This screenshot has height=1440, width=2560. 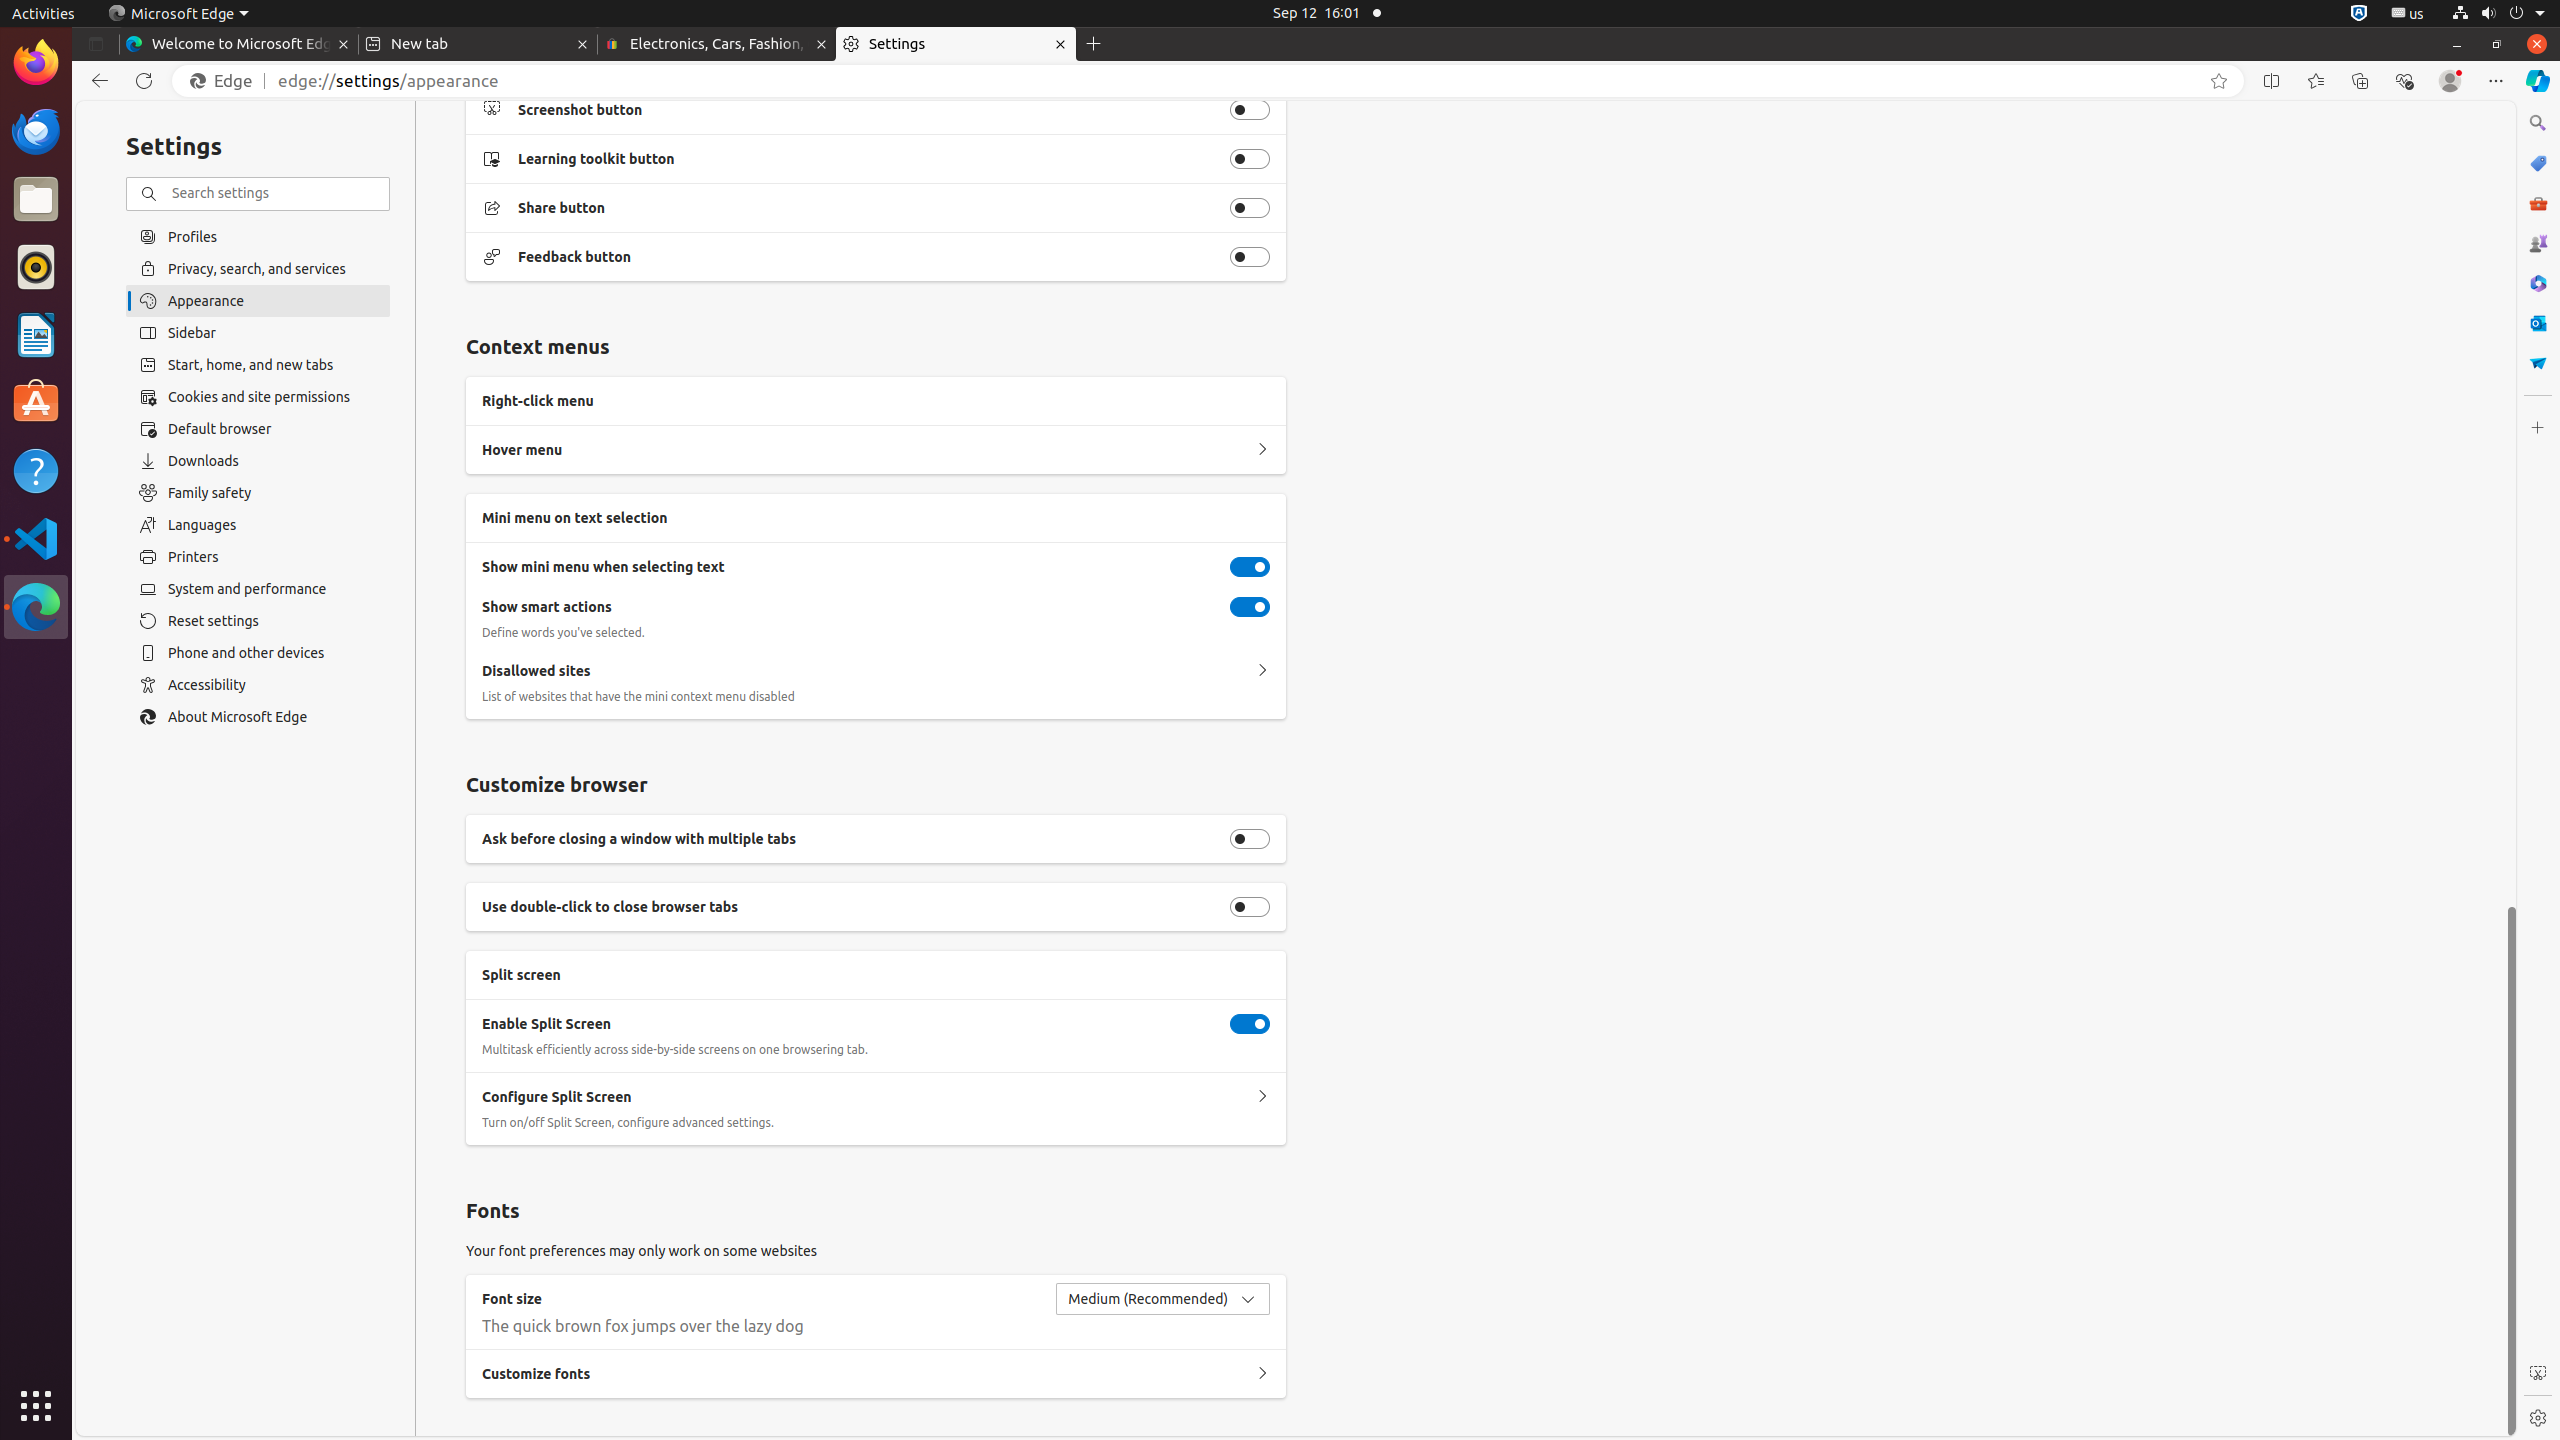 I want to click on Sidebar, so click(x=258, y=333).